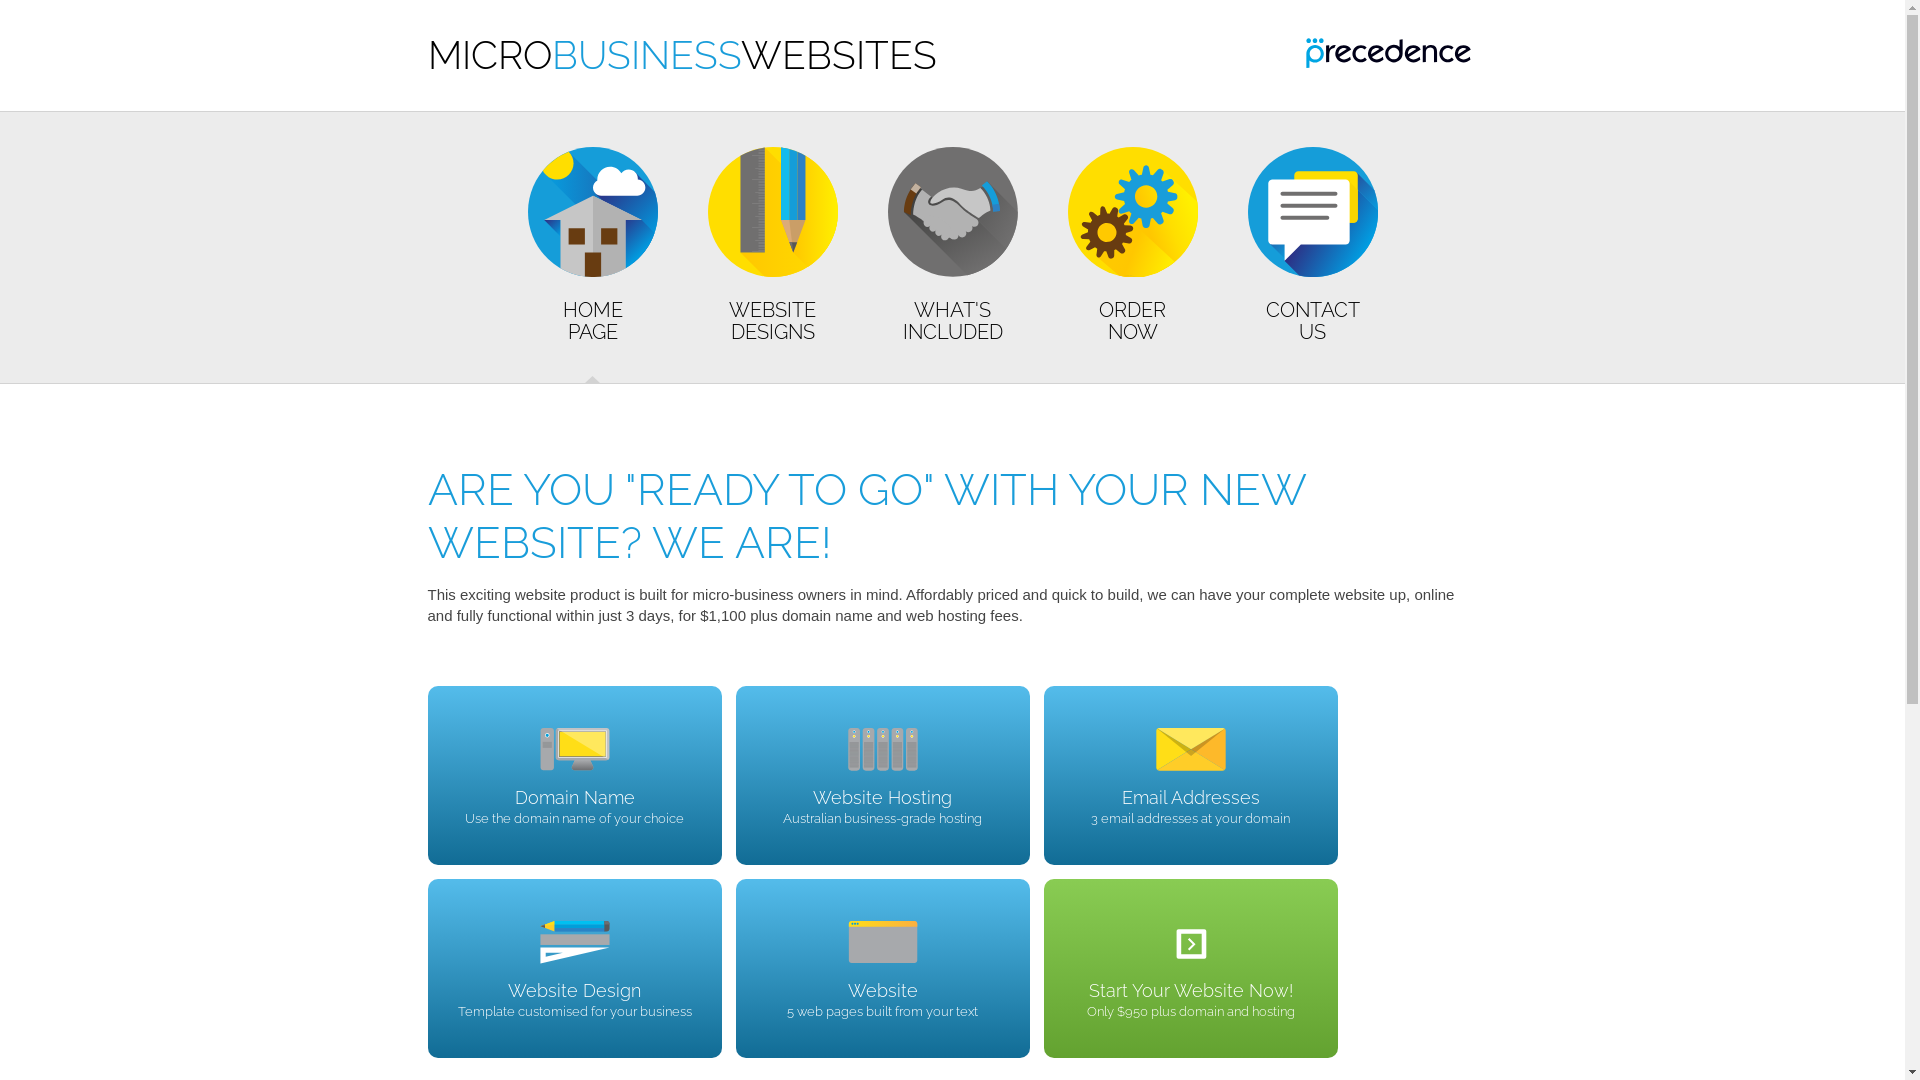 The height and width of the screenshot is (1080, 1920). What do you see at coordinates (883, 968) in the screenshot?
I see `Website
5 web pages built from your text` at bounding box center [883, 968].